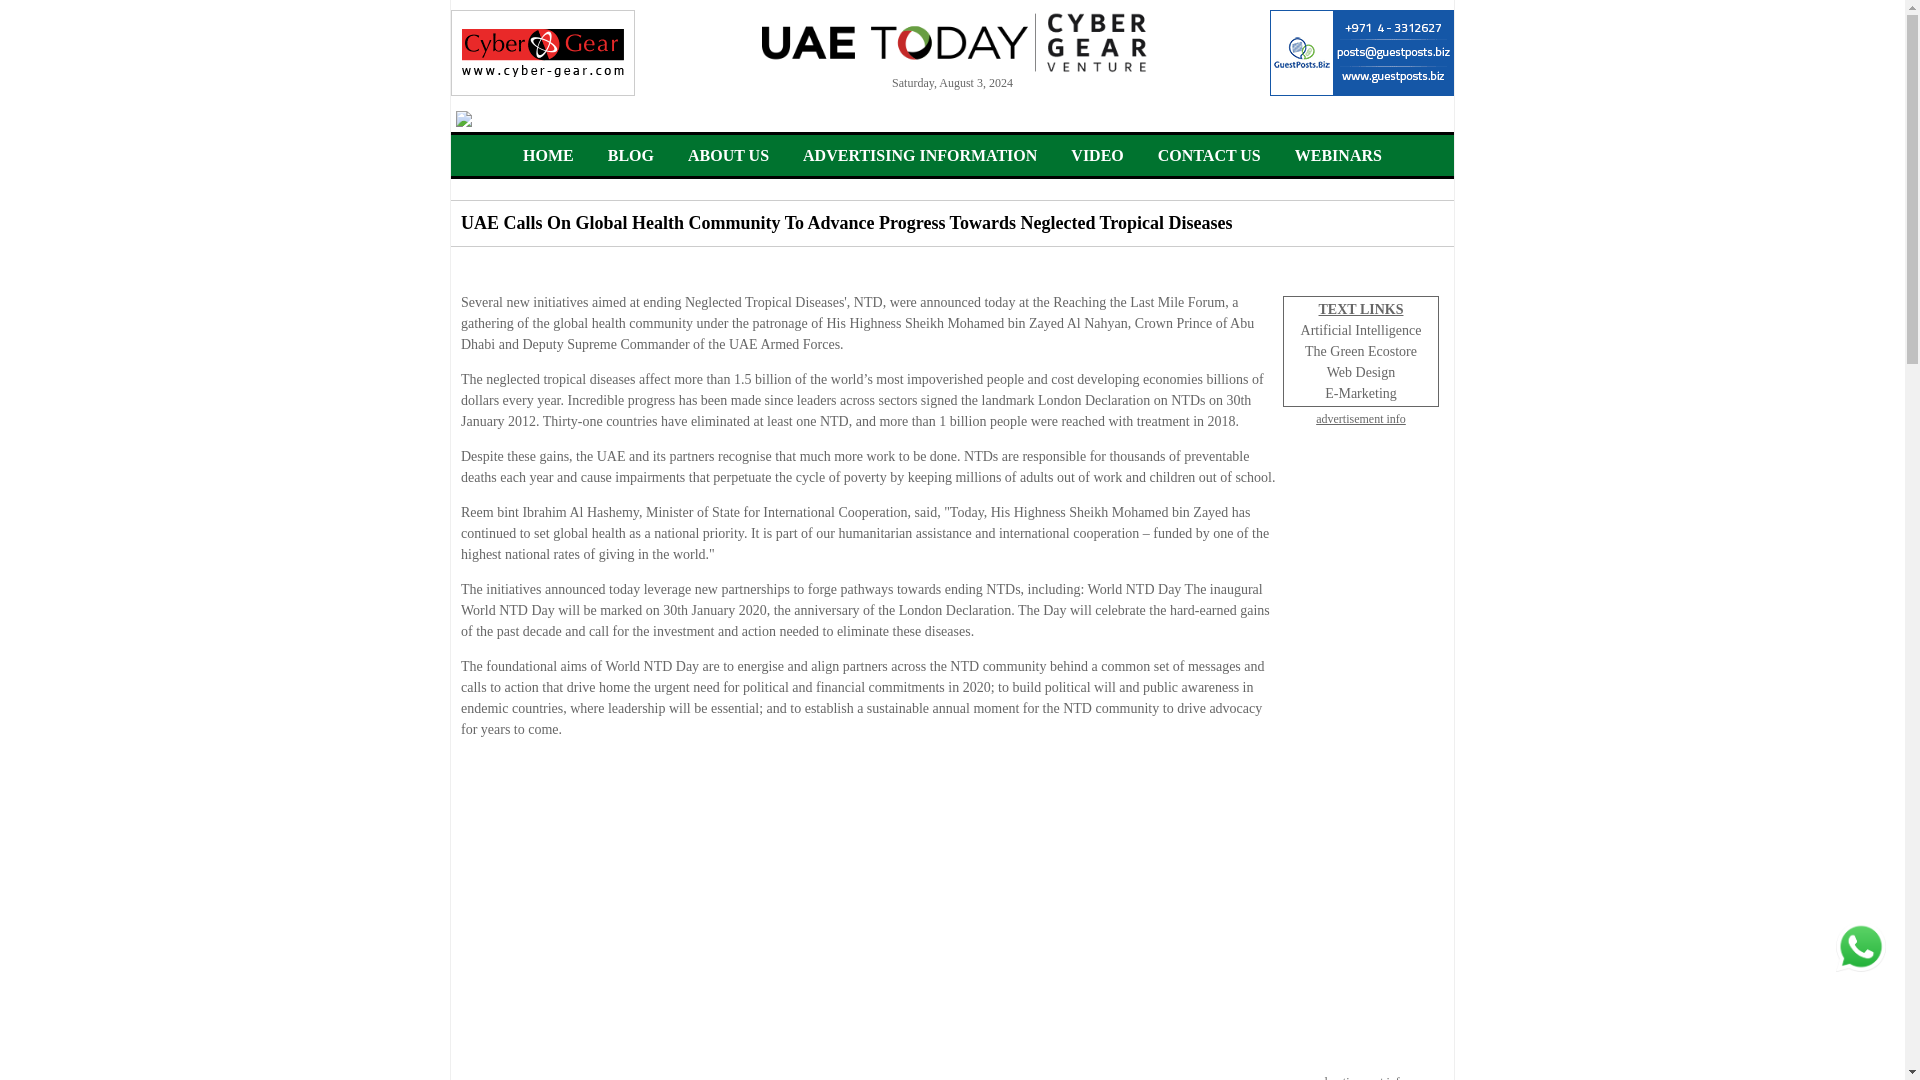  I want to click on ONLY webinars, so click(1338, 155).